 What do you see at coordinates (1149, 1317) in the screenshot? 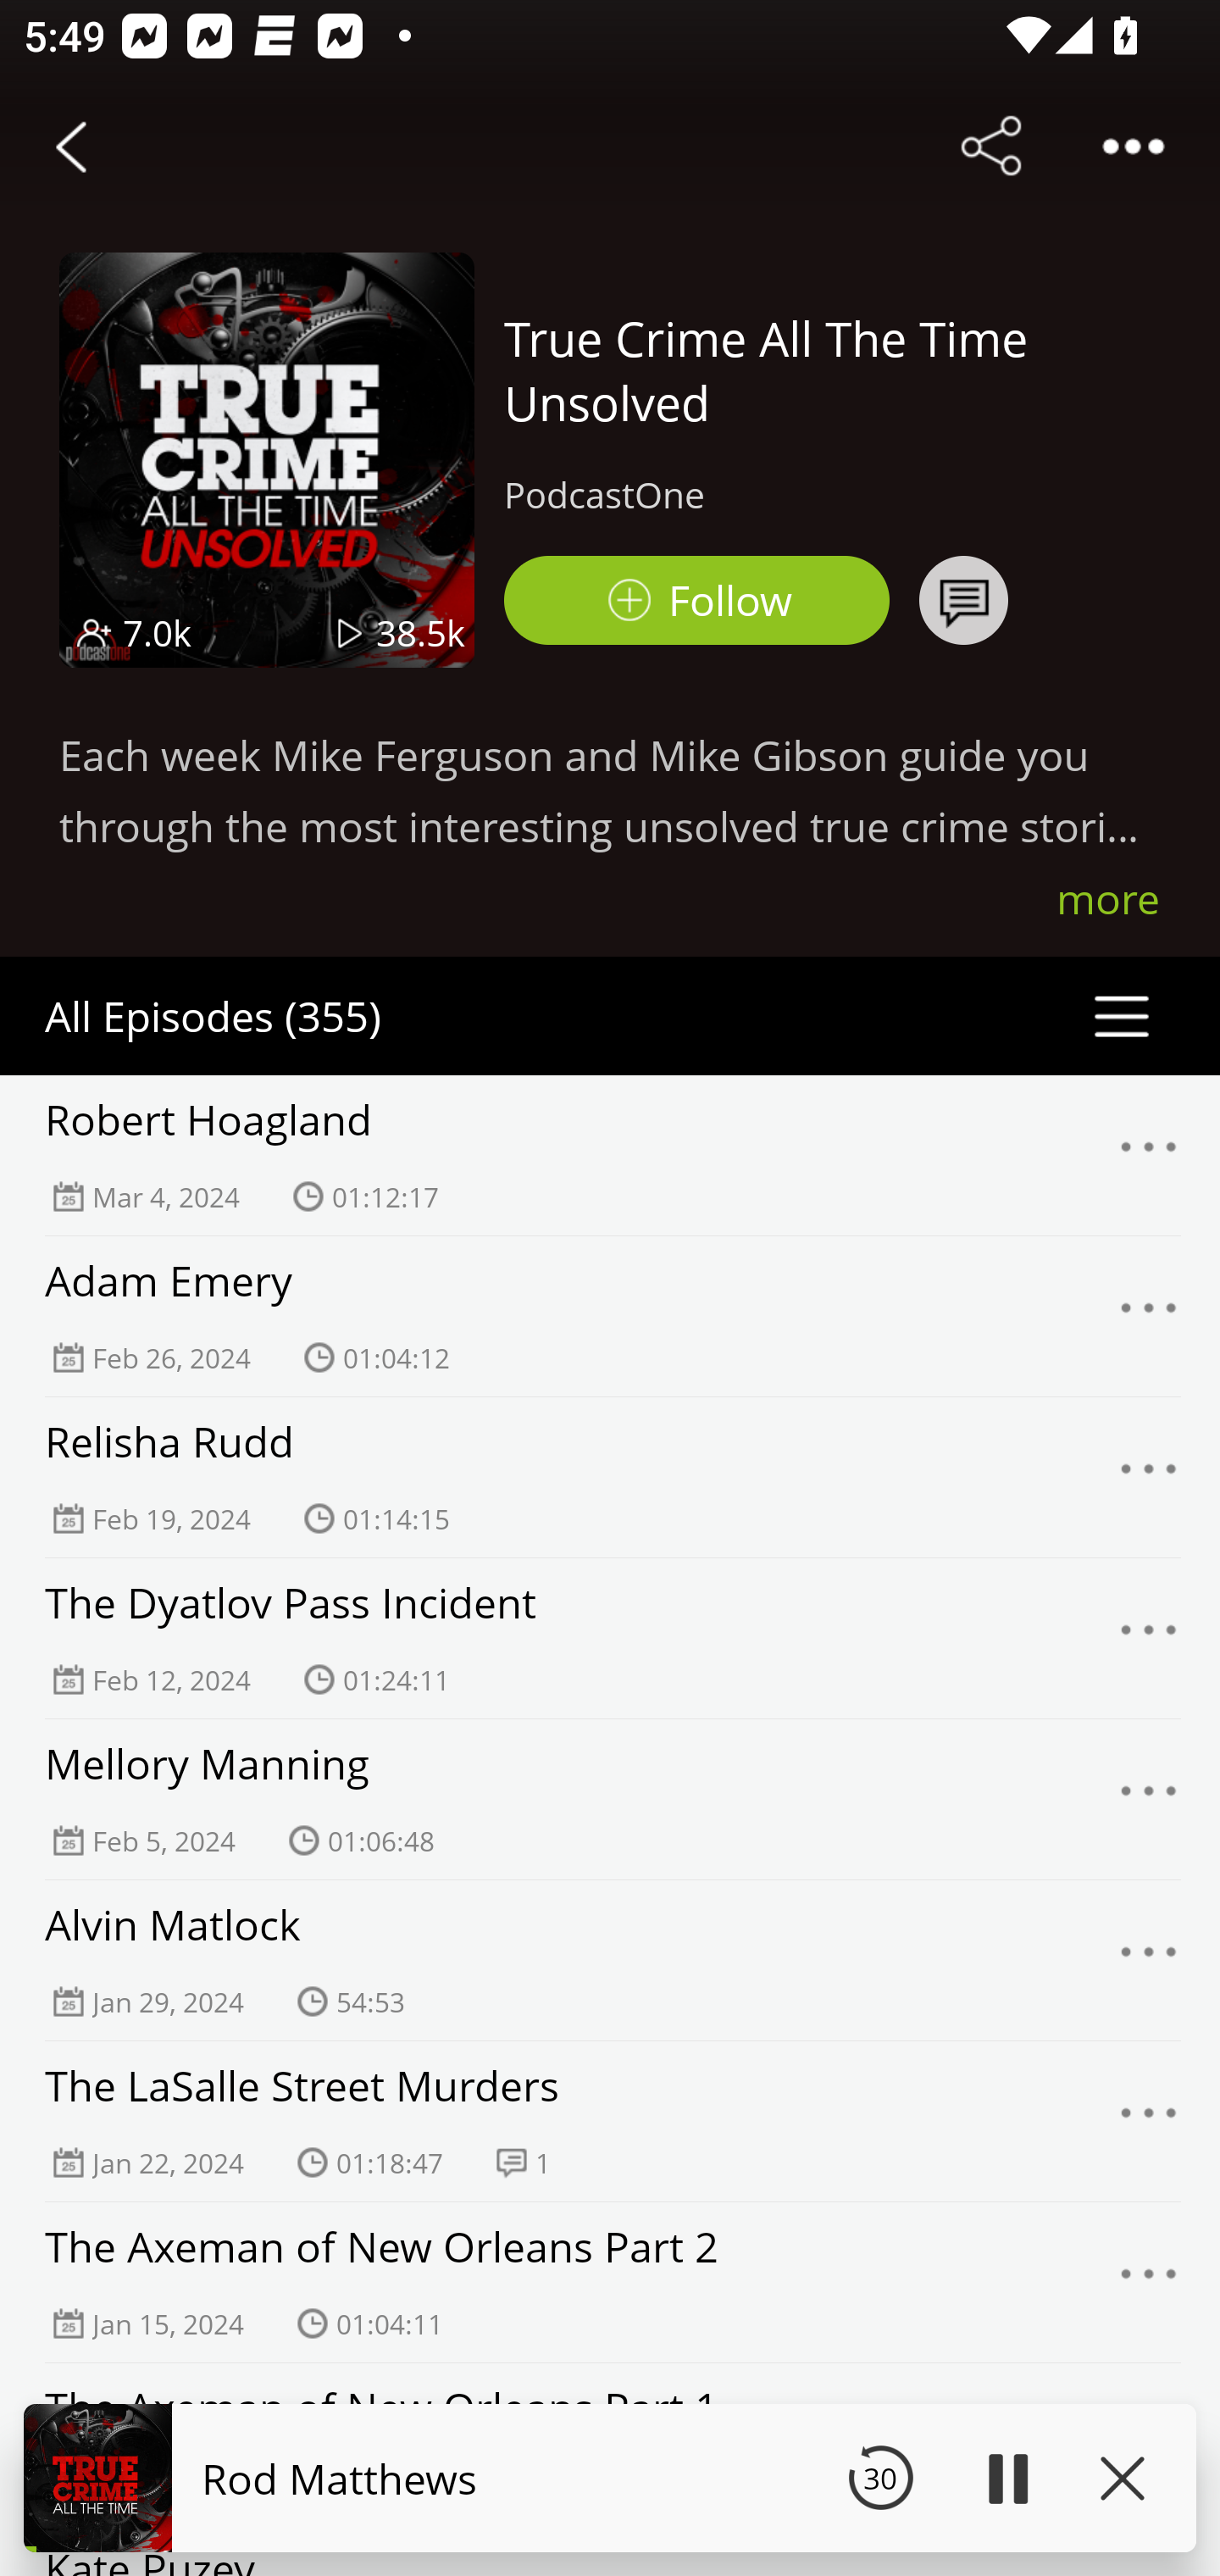
I see `Menu` at bounding box center [1149, 1317].